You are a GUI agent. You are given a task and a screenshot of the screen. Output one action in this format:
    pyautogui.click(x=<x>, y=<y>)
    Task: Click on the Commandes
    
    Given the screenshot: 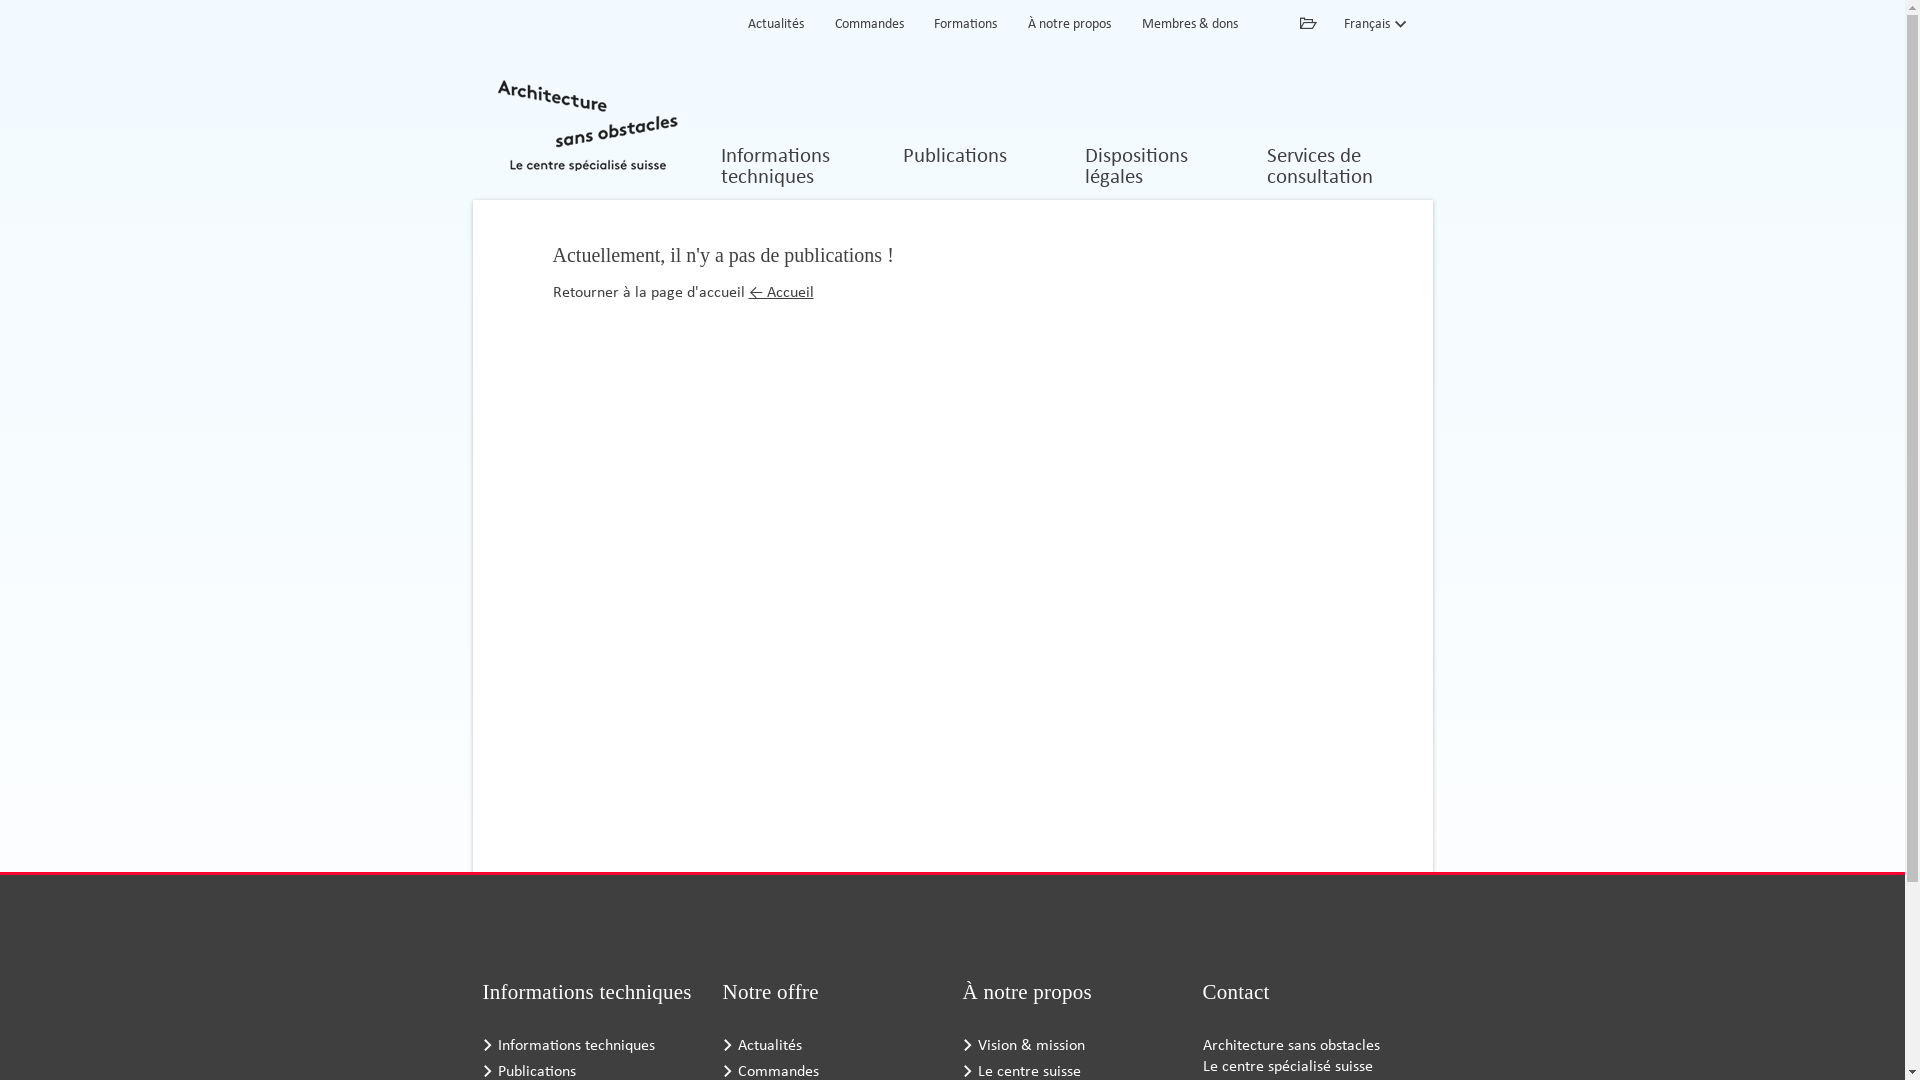 What is the action you would take?
    pyautogui.click(x=868, y=25)
    